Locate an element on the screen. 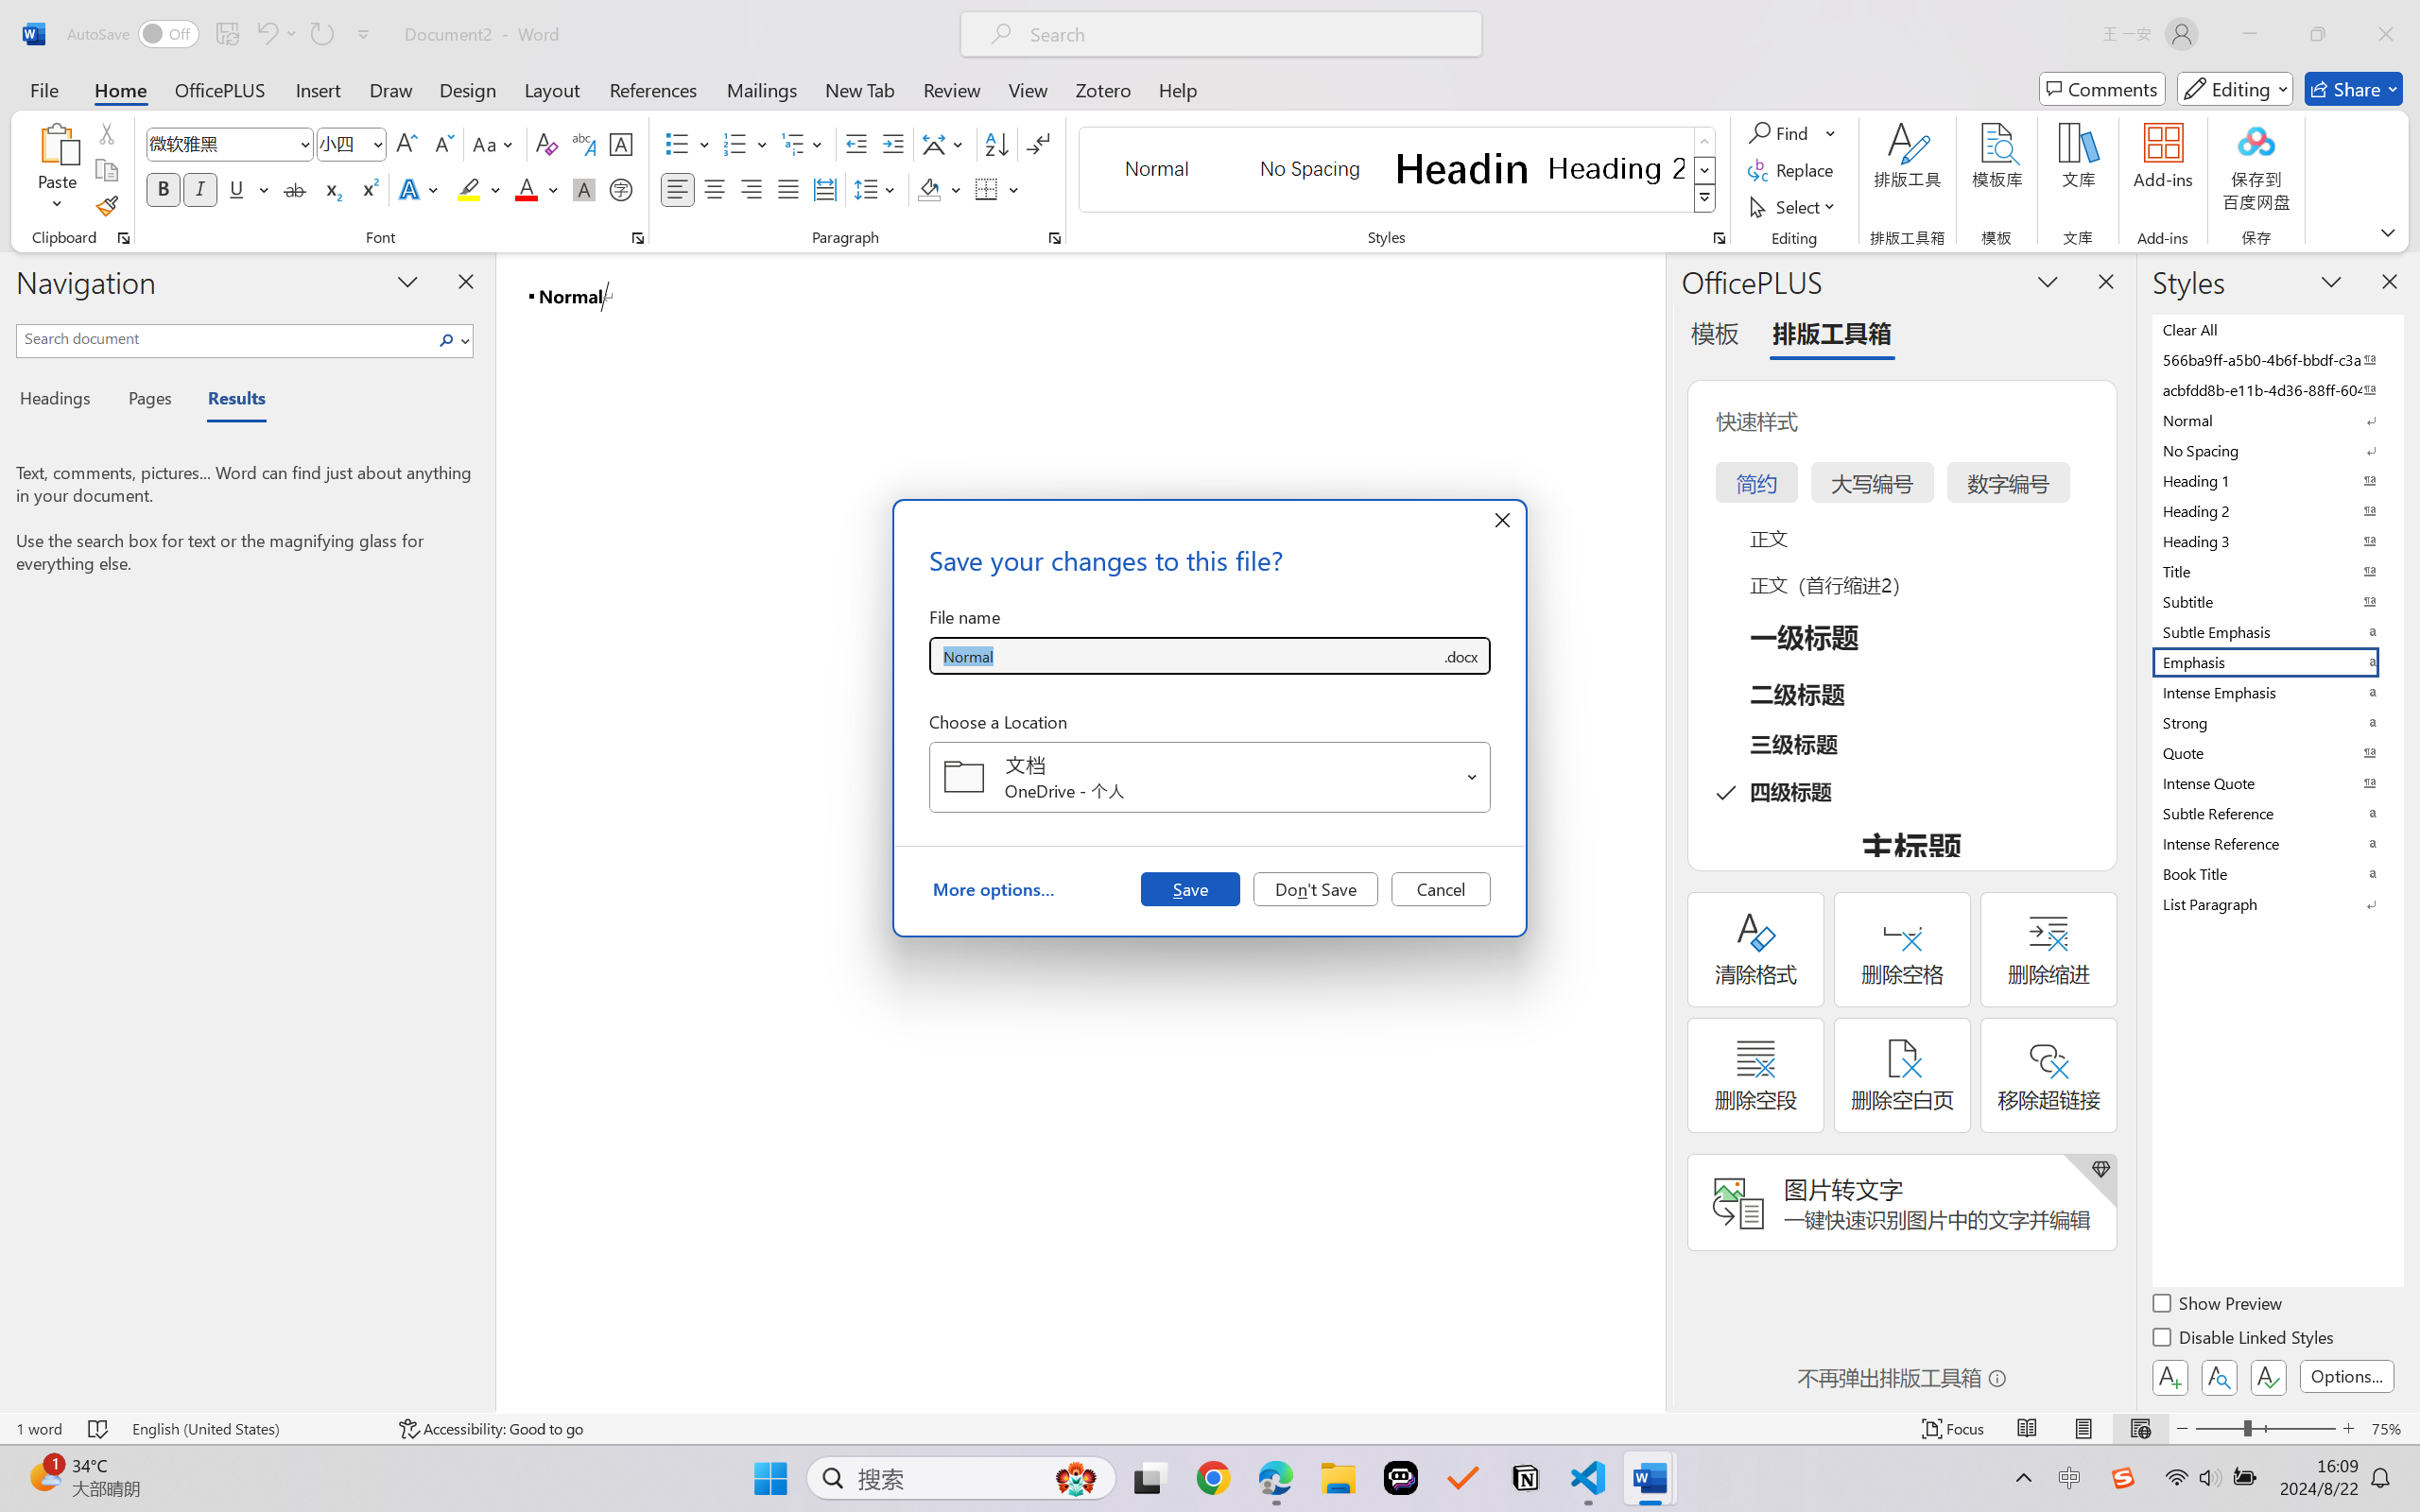  Text Highlight Color Yellow is located at coordinates (469, 189).